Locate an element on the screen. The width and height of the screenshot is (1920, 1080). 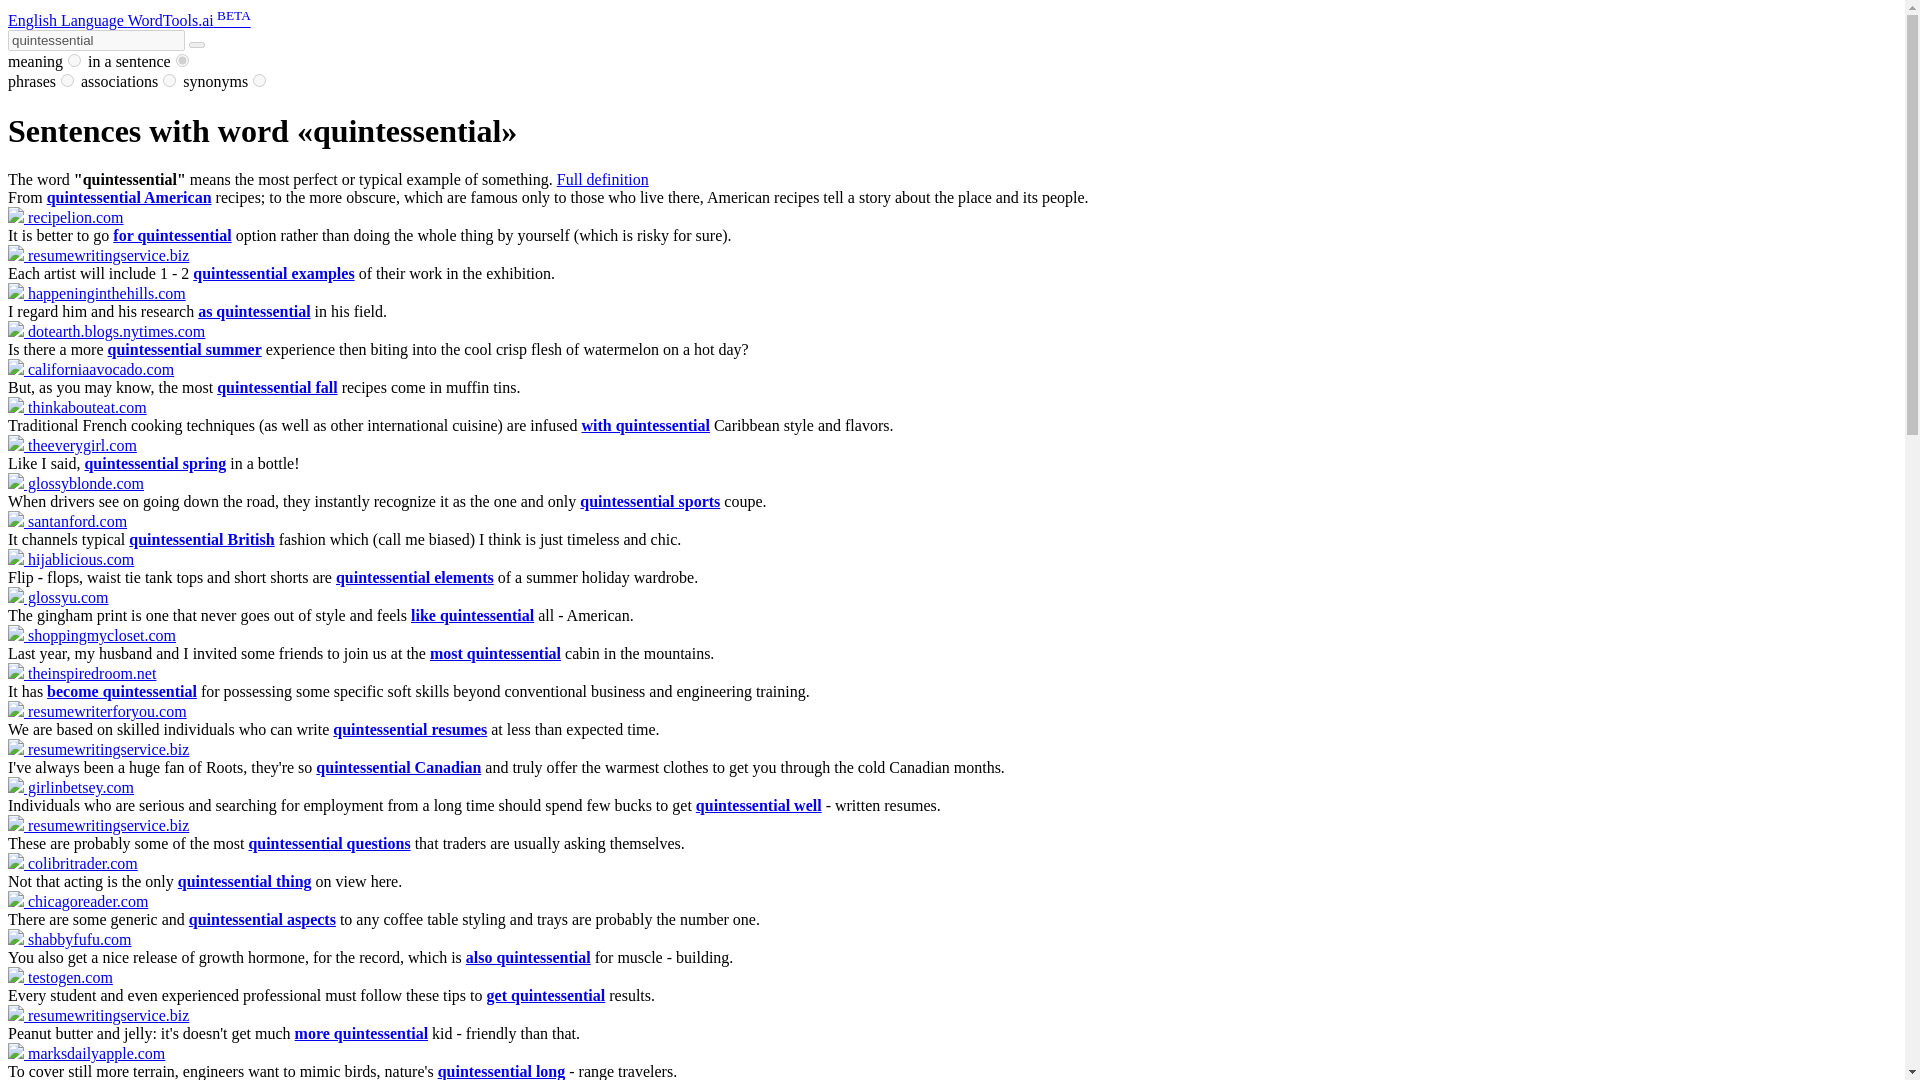
sentence is located at coordinates (182, 60).